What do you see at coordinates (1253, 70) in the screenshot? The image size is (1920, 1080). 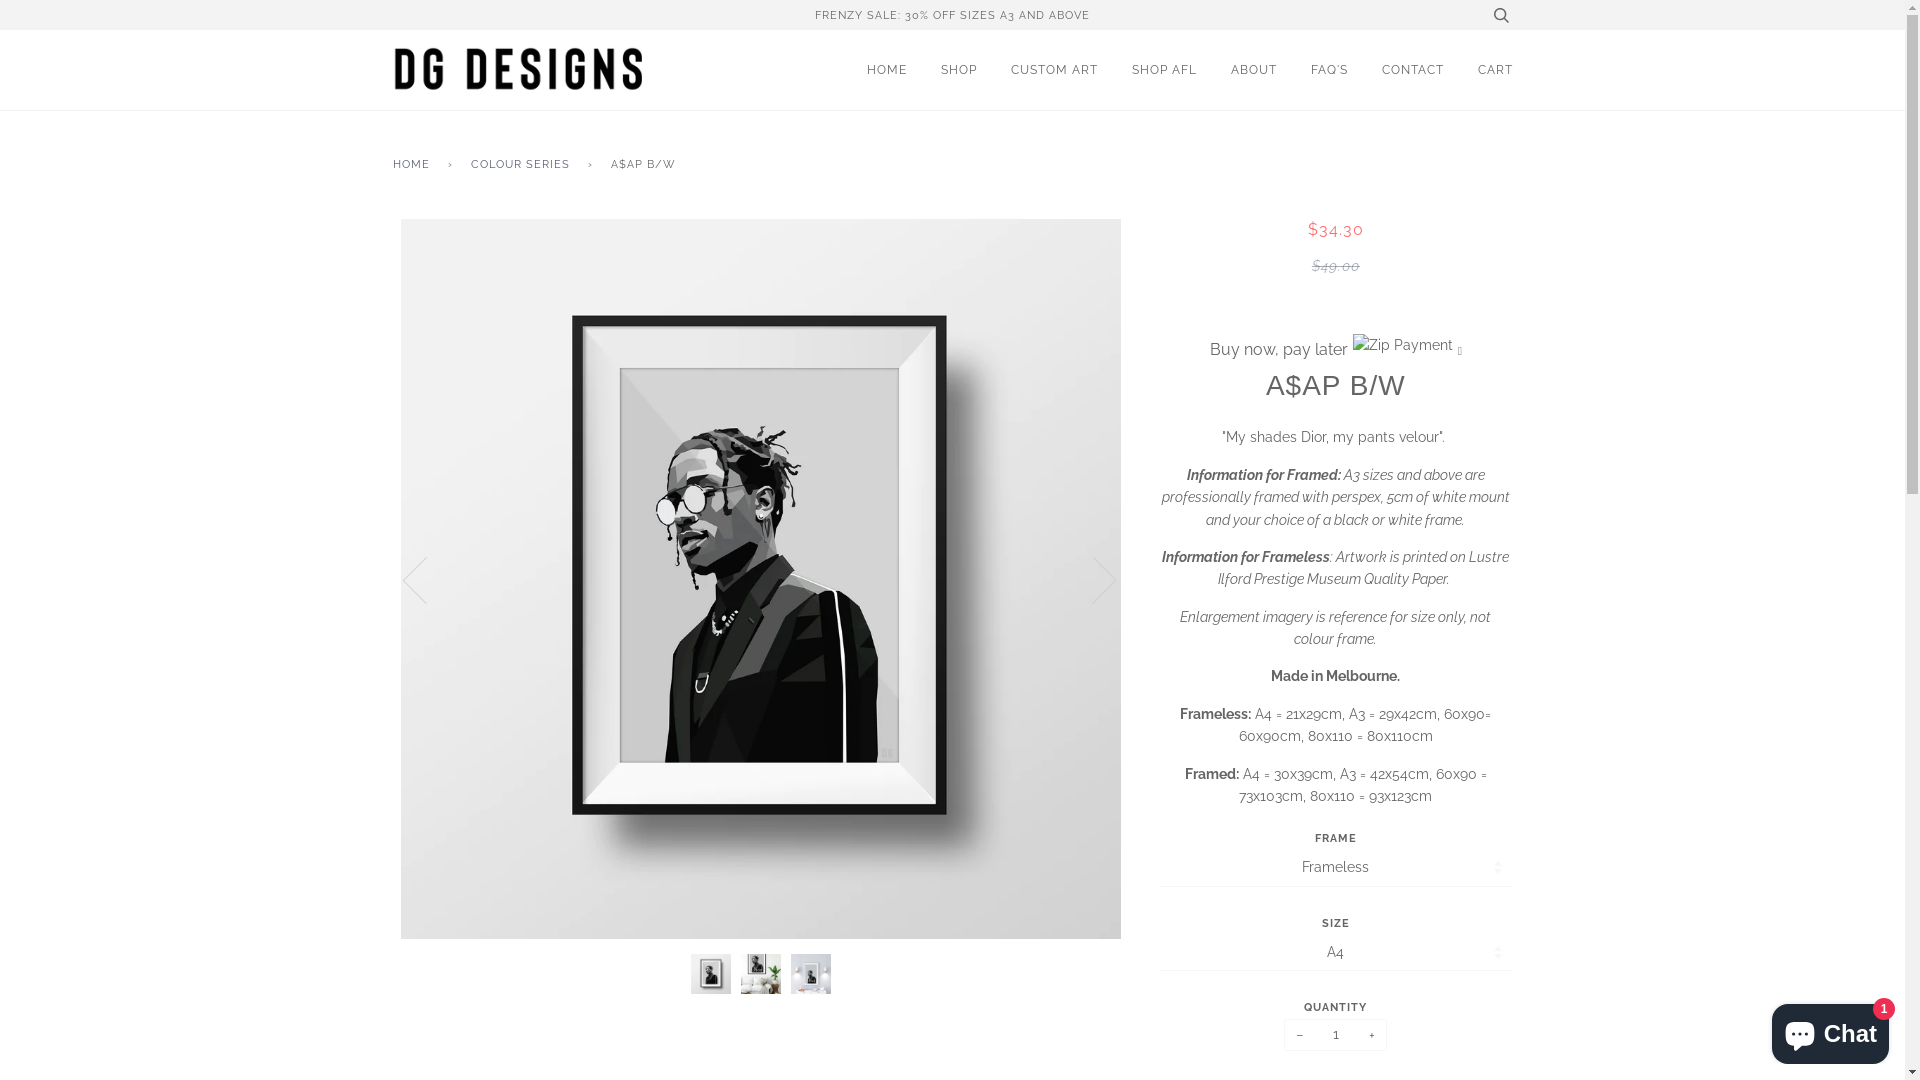 I see `ABOUT` at bounding box center [1253, 70].